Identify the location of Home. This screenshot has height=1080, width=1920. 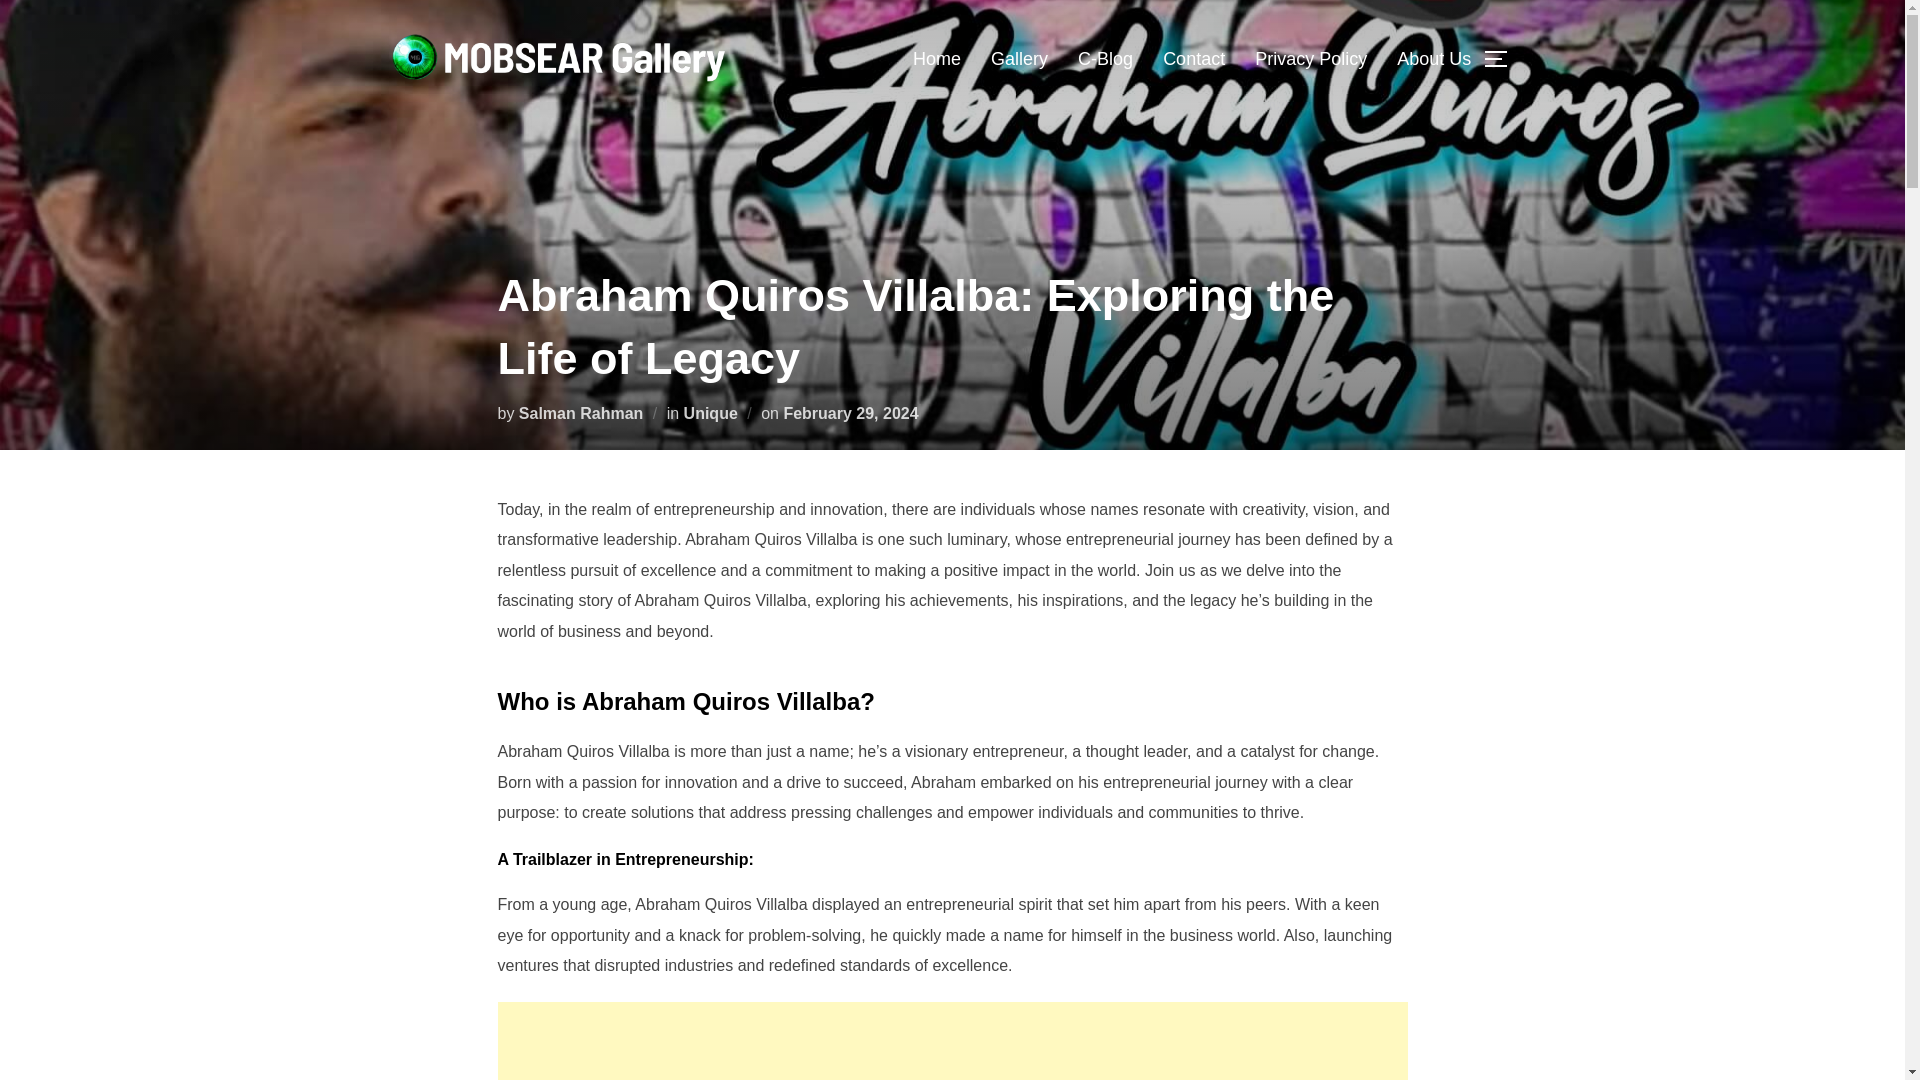
(937, 58).